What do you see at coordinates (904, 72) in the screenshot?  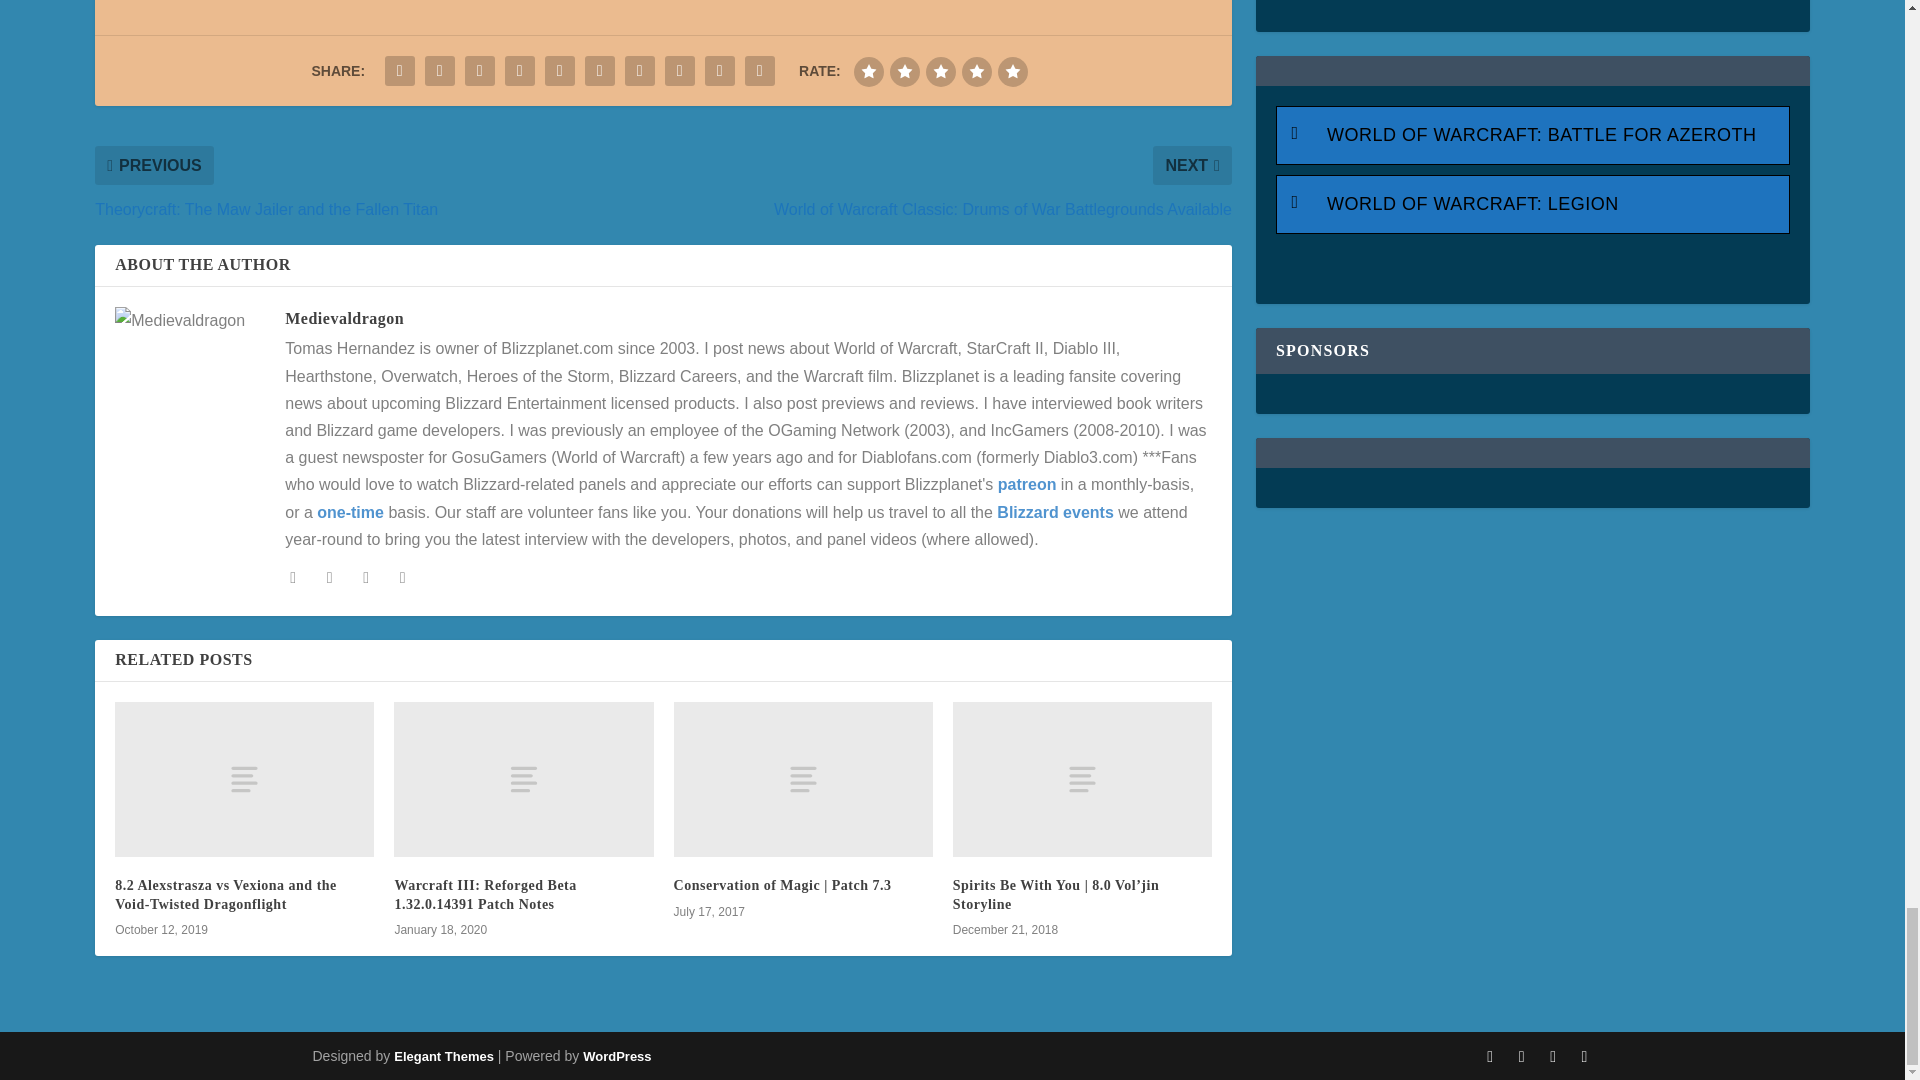 I see `poor` at bounding box center [904, 72].